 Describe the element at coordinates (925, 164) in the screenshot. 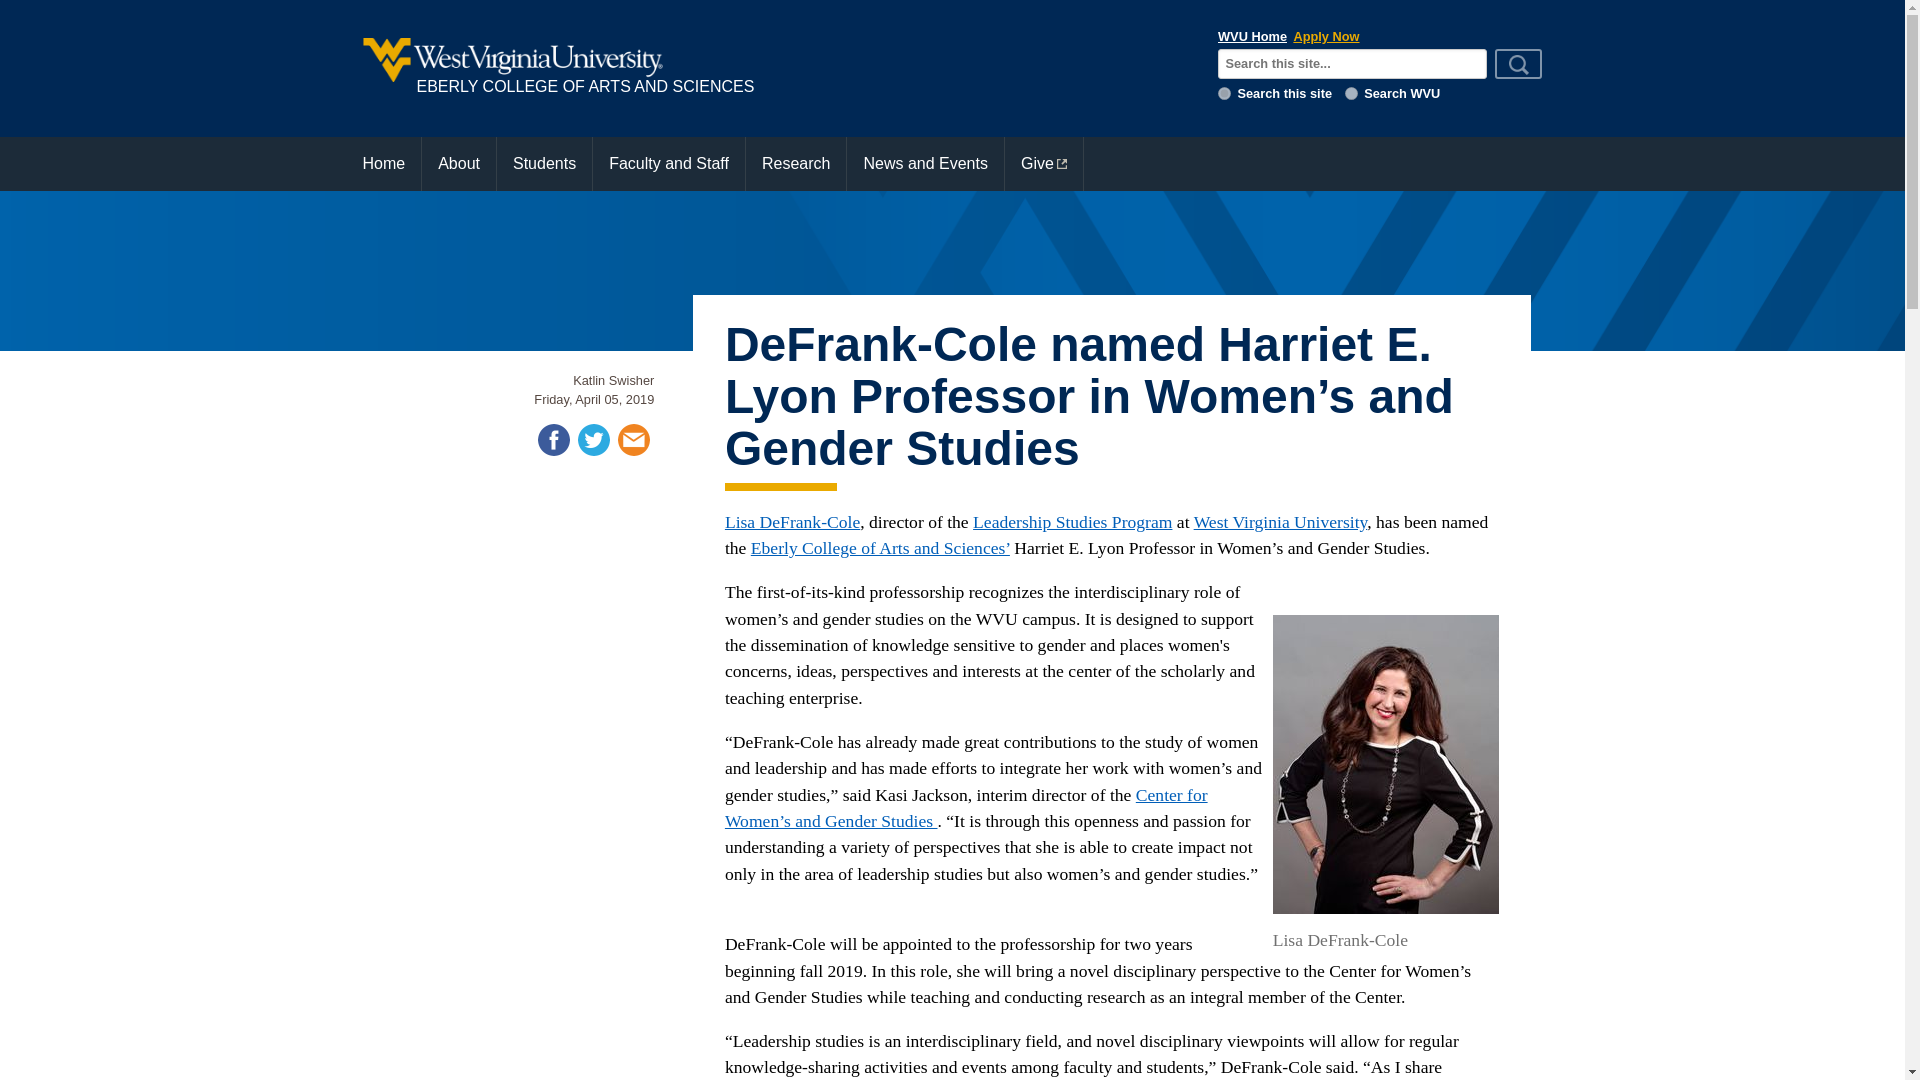

I see `News and Events` at that location.